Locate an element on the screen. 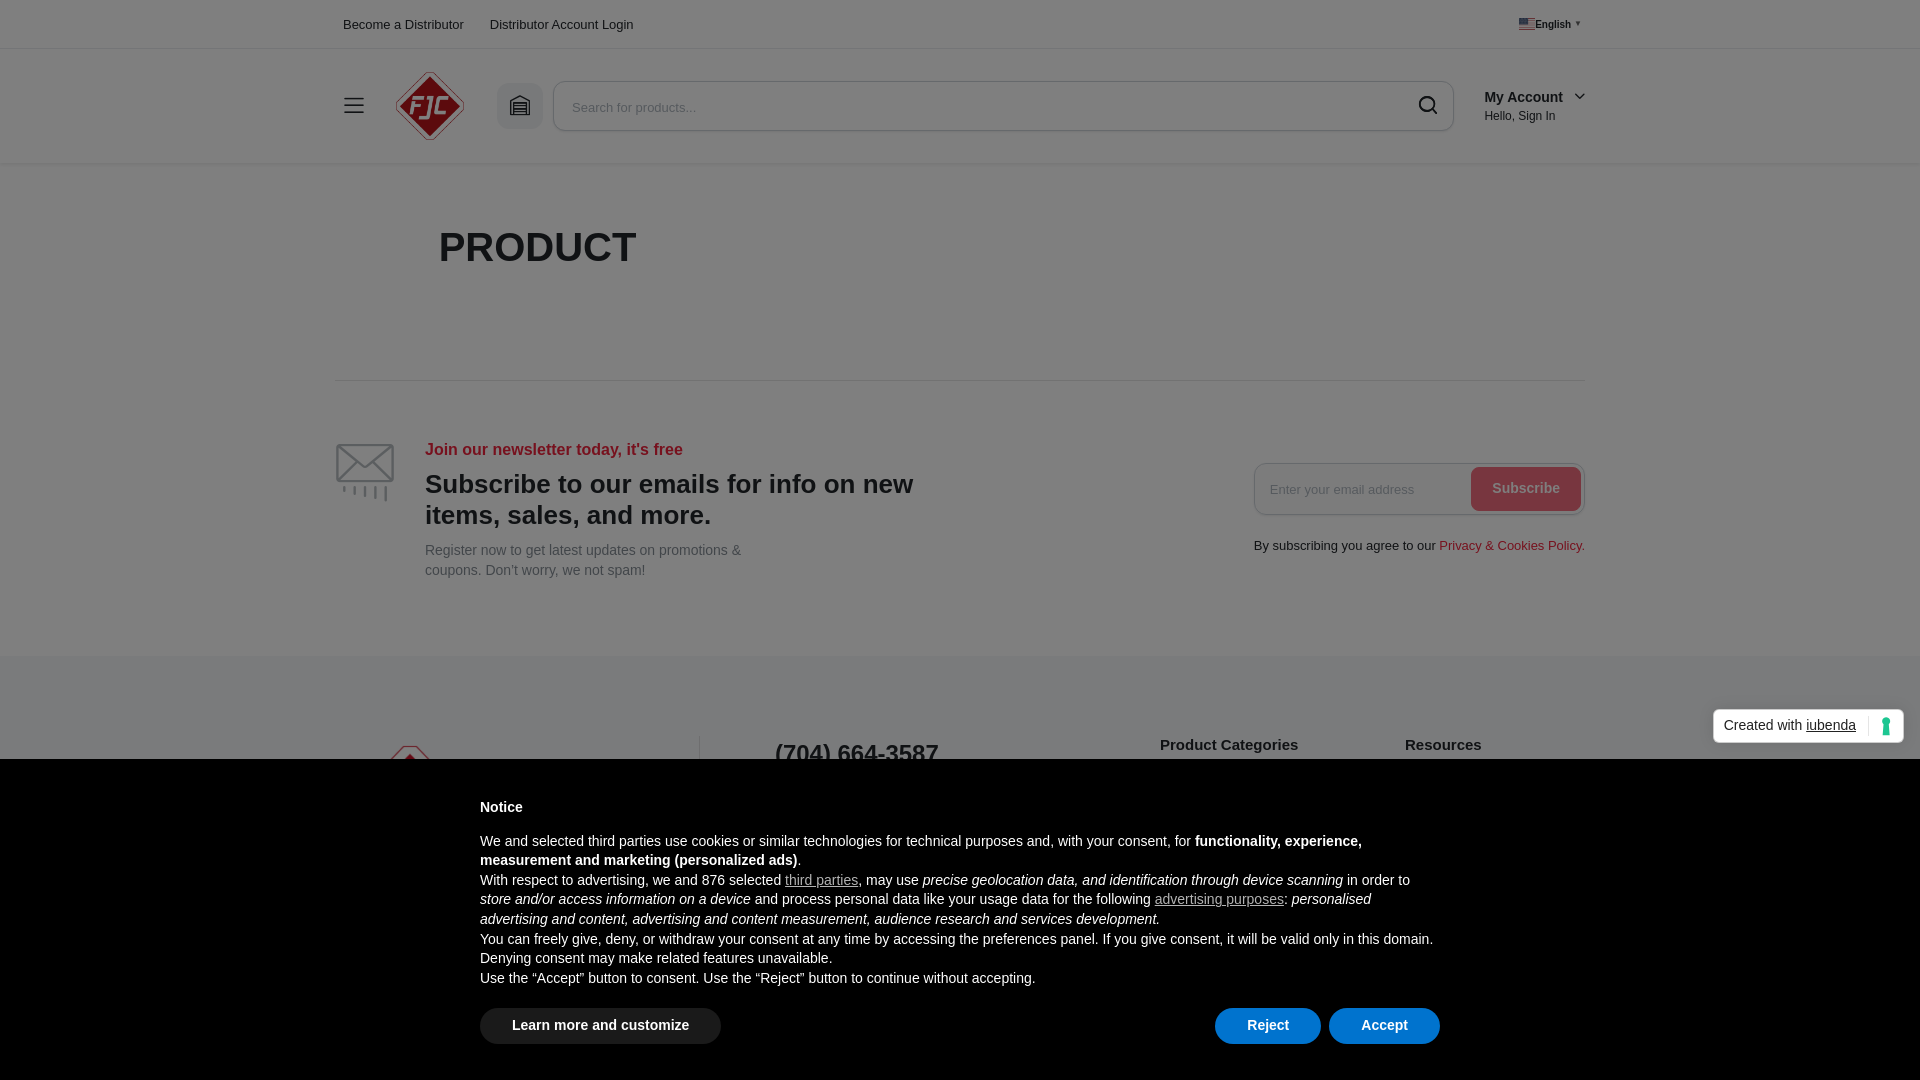  2024 Product Catalog is located at coordinates (1472, 787).